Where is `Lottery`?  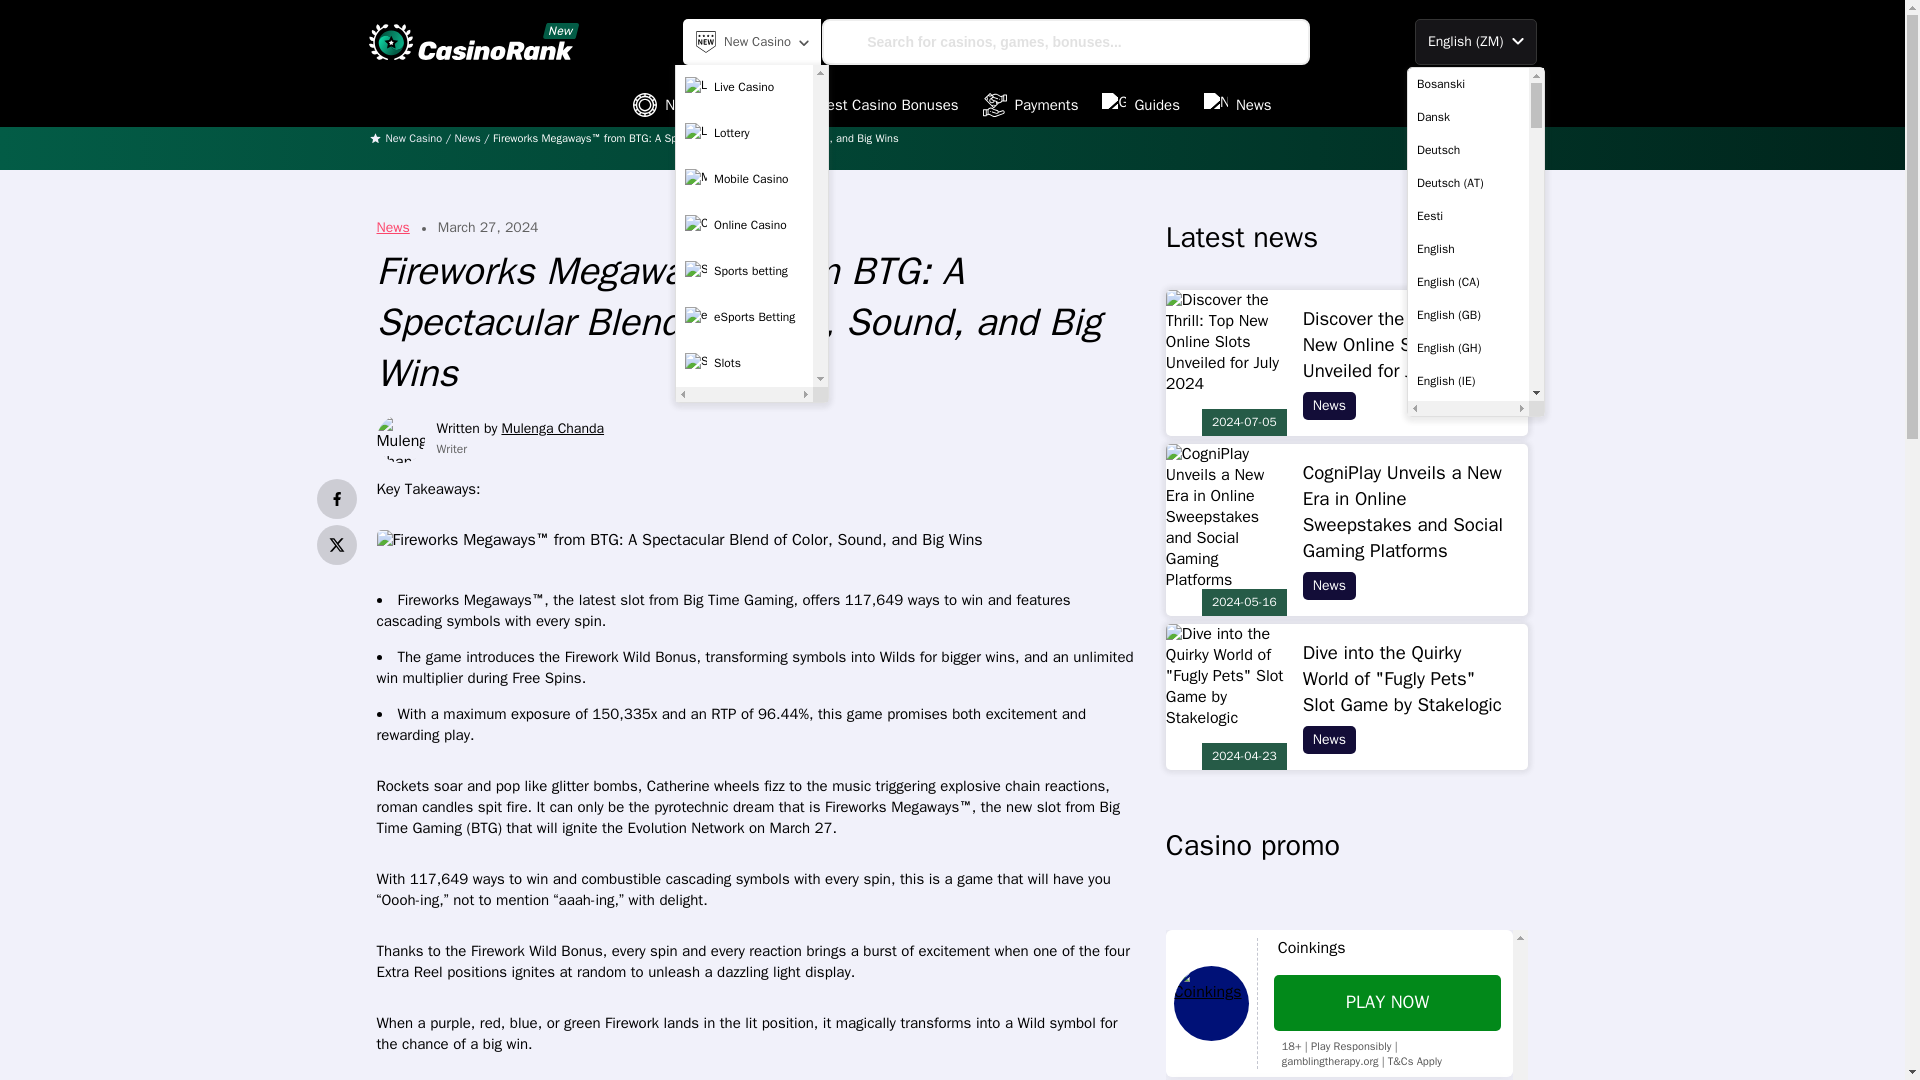 Lottery is located at coordinates (744, 133).